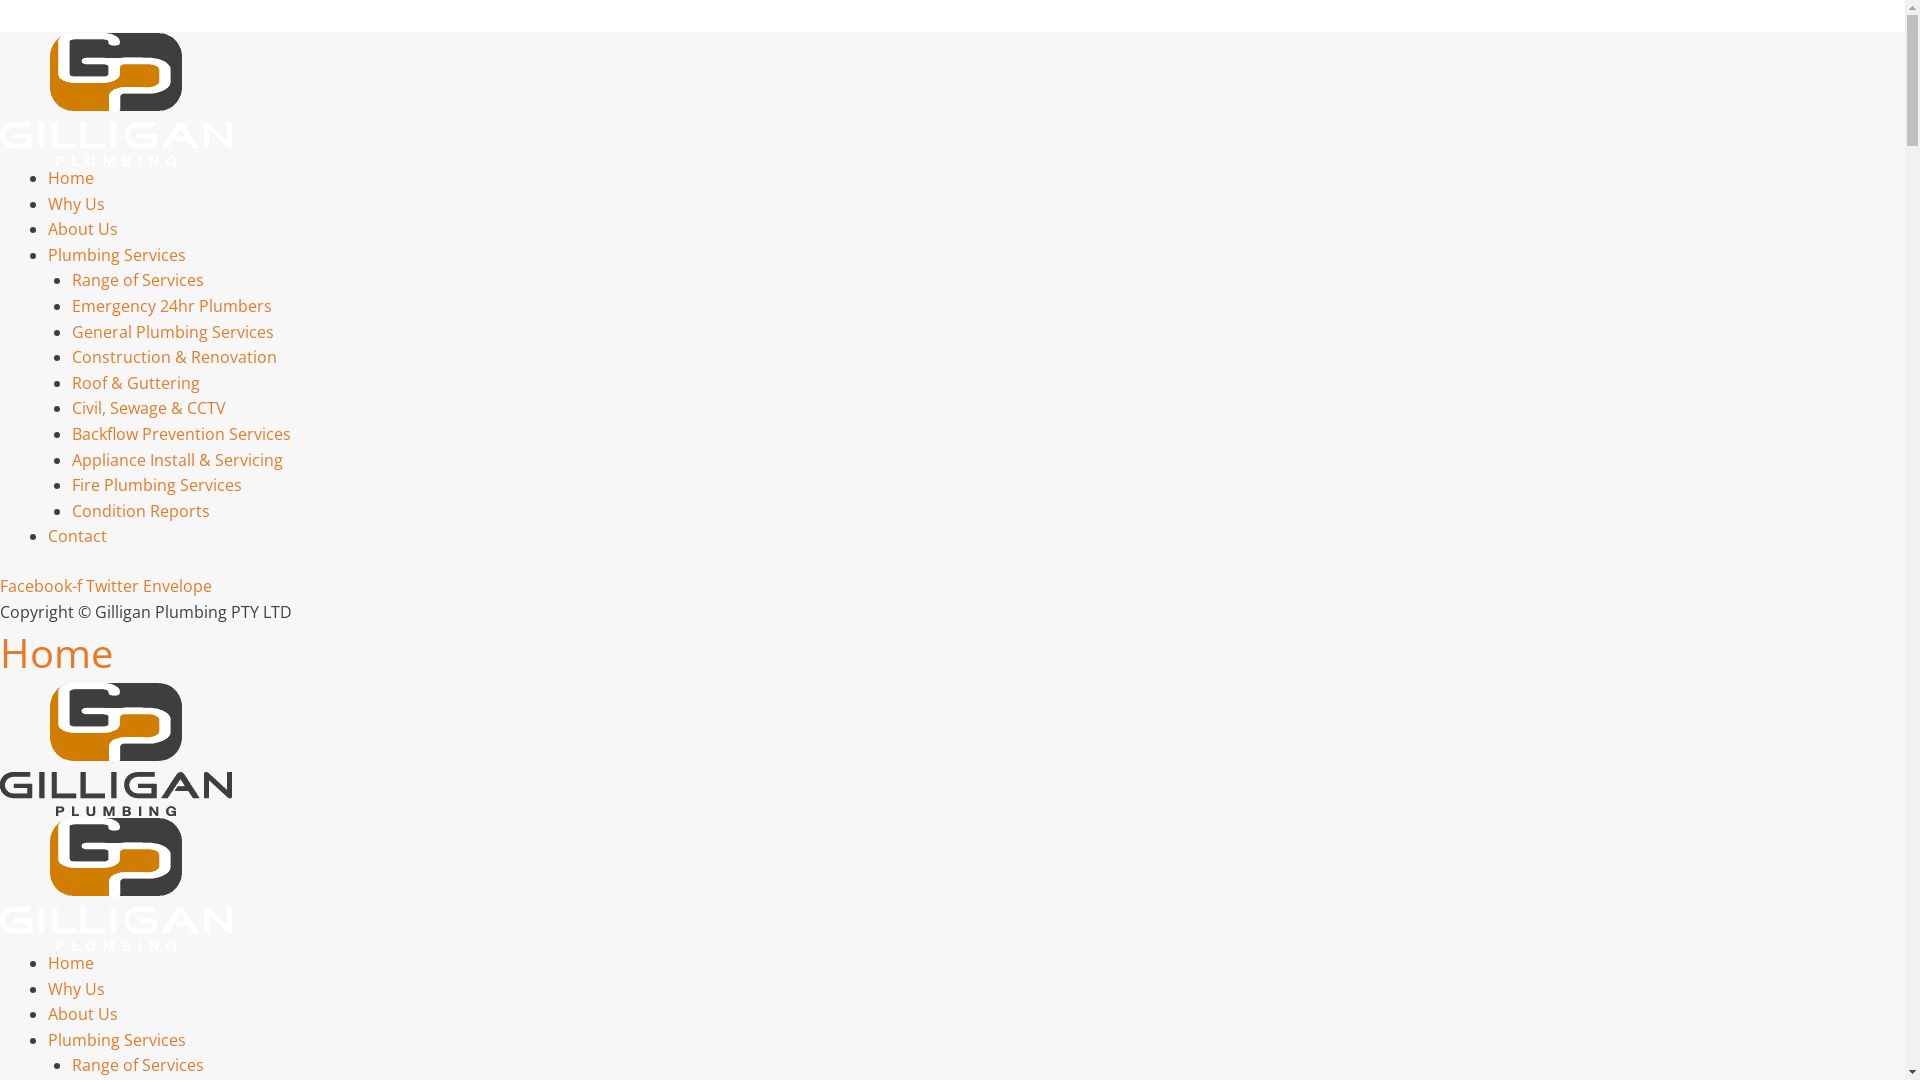  What do you see at coordinates (178, 460) in the screenshot?
I see `Appliance Install & Servicing` at bounding box center [178, 460].